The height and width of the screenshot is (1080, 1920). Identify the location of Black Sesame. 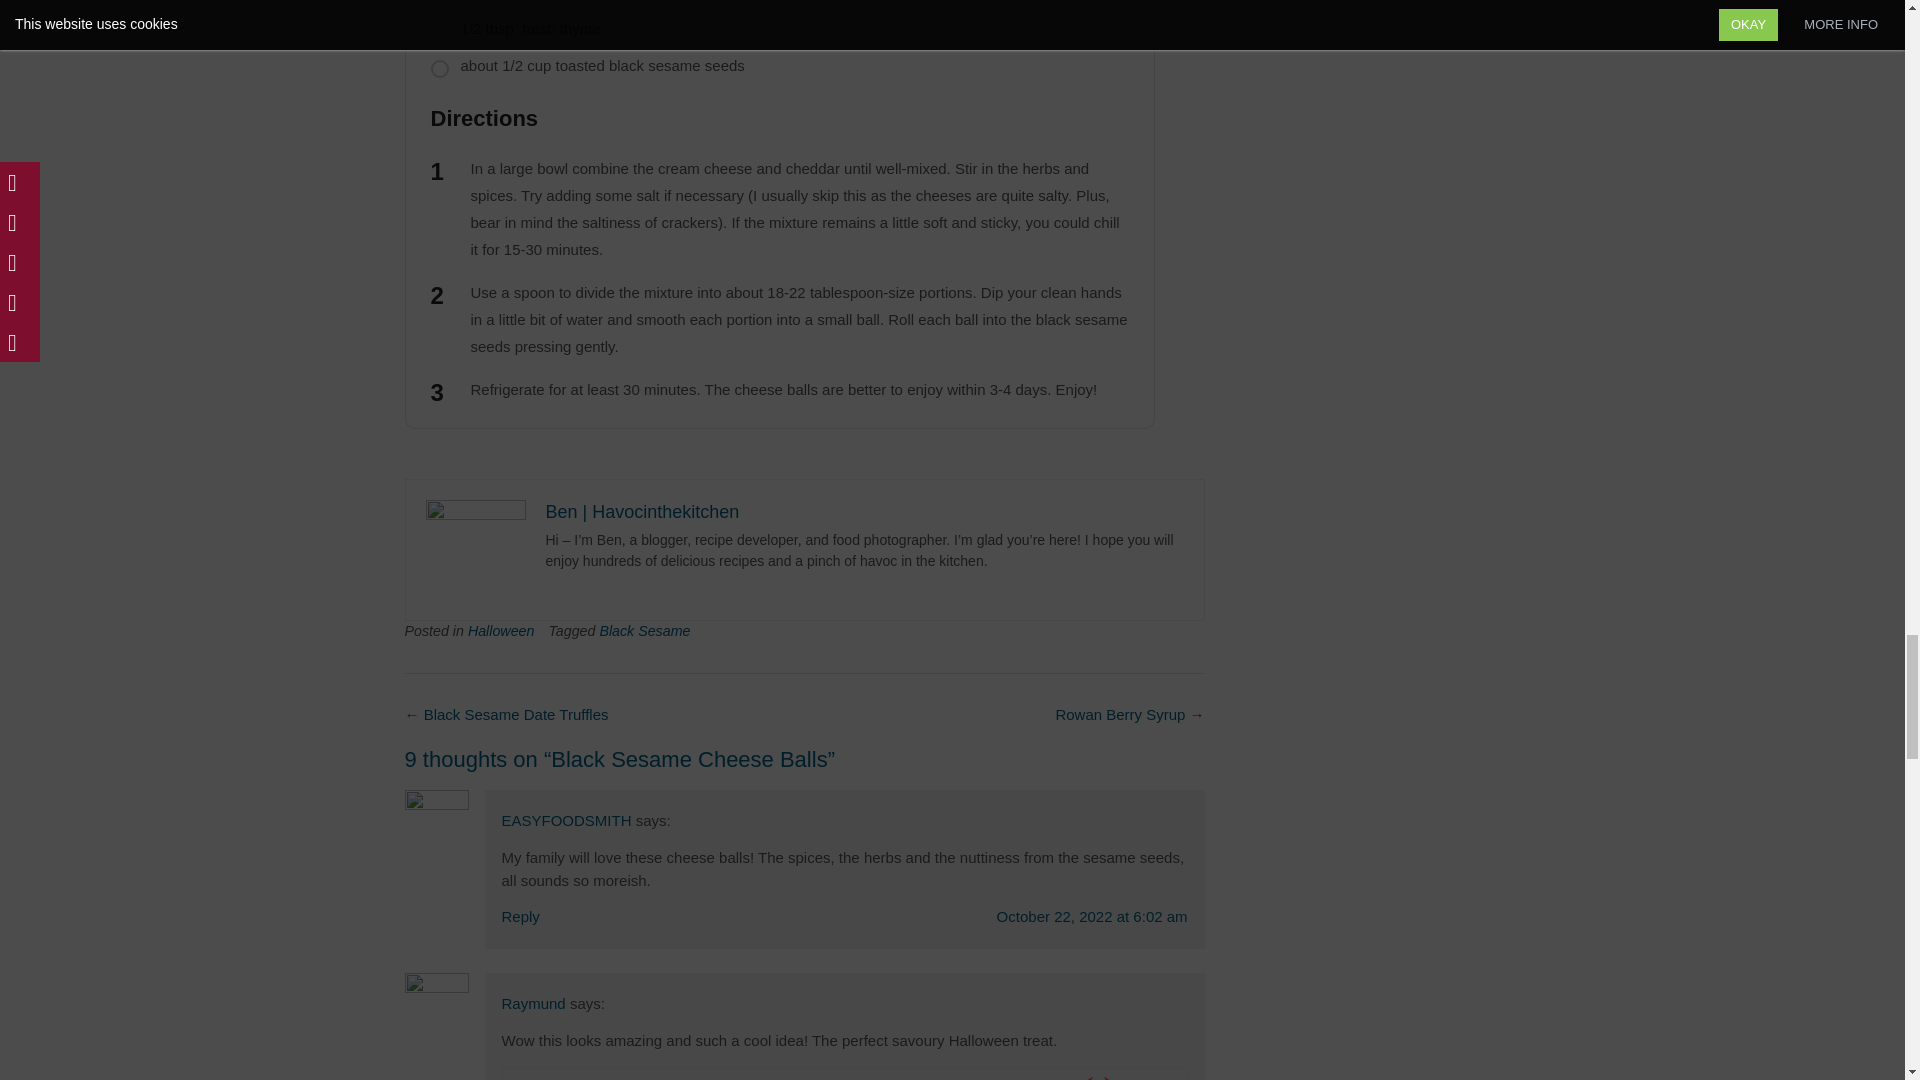
(644, 631).